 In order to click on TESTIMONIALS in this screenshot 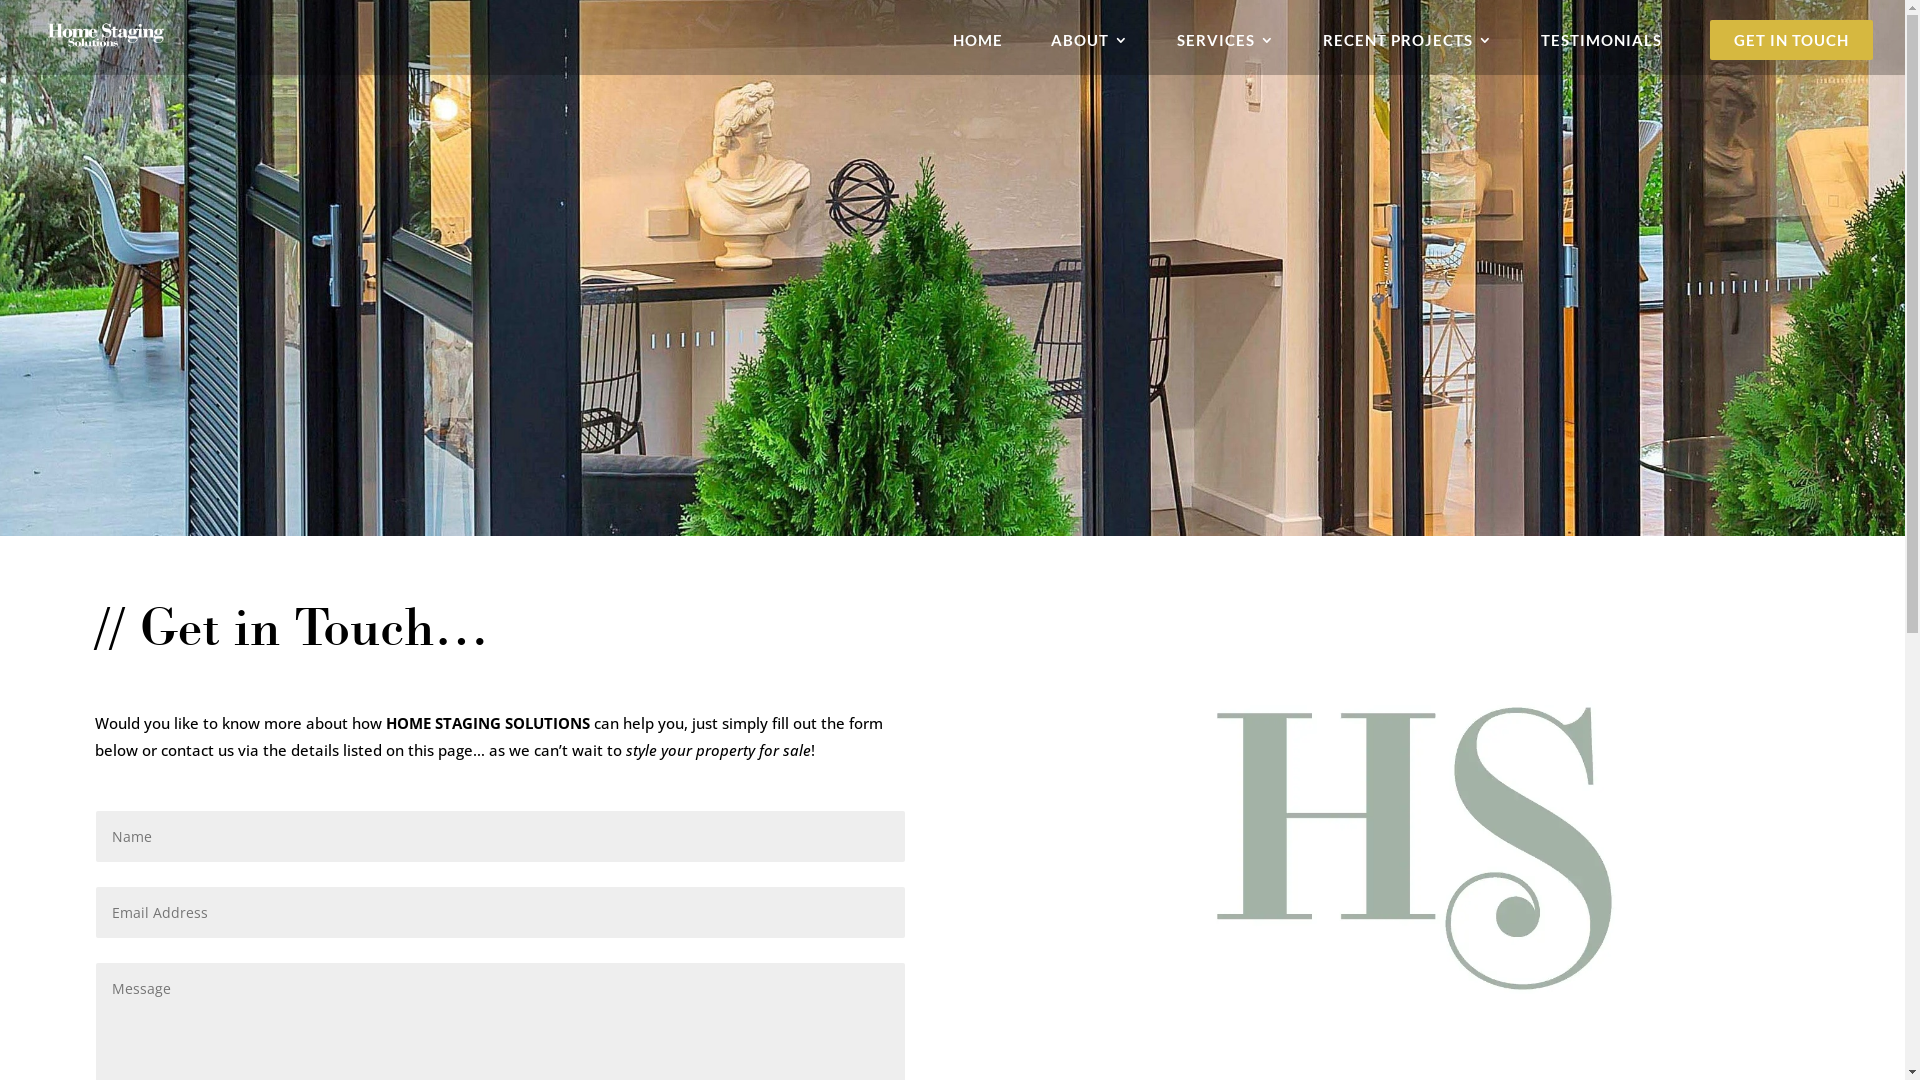, I will do `click(1602, 45)`.